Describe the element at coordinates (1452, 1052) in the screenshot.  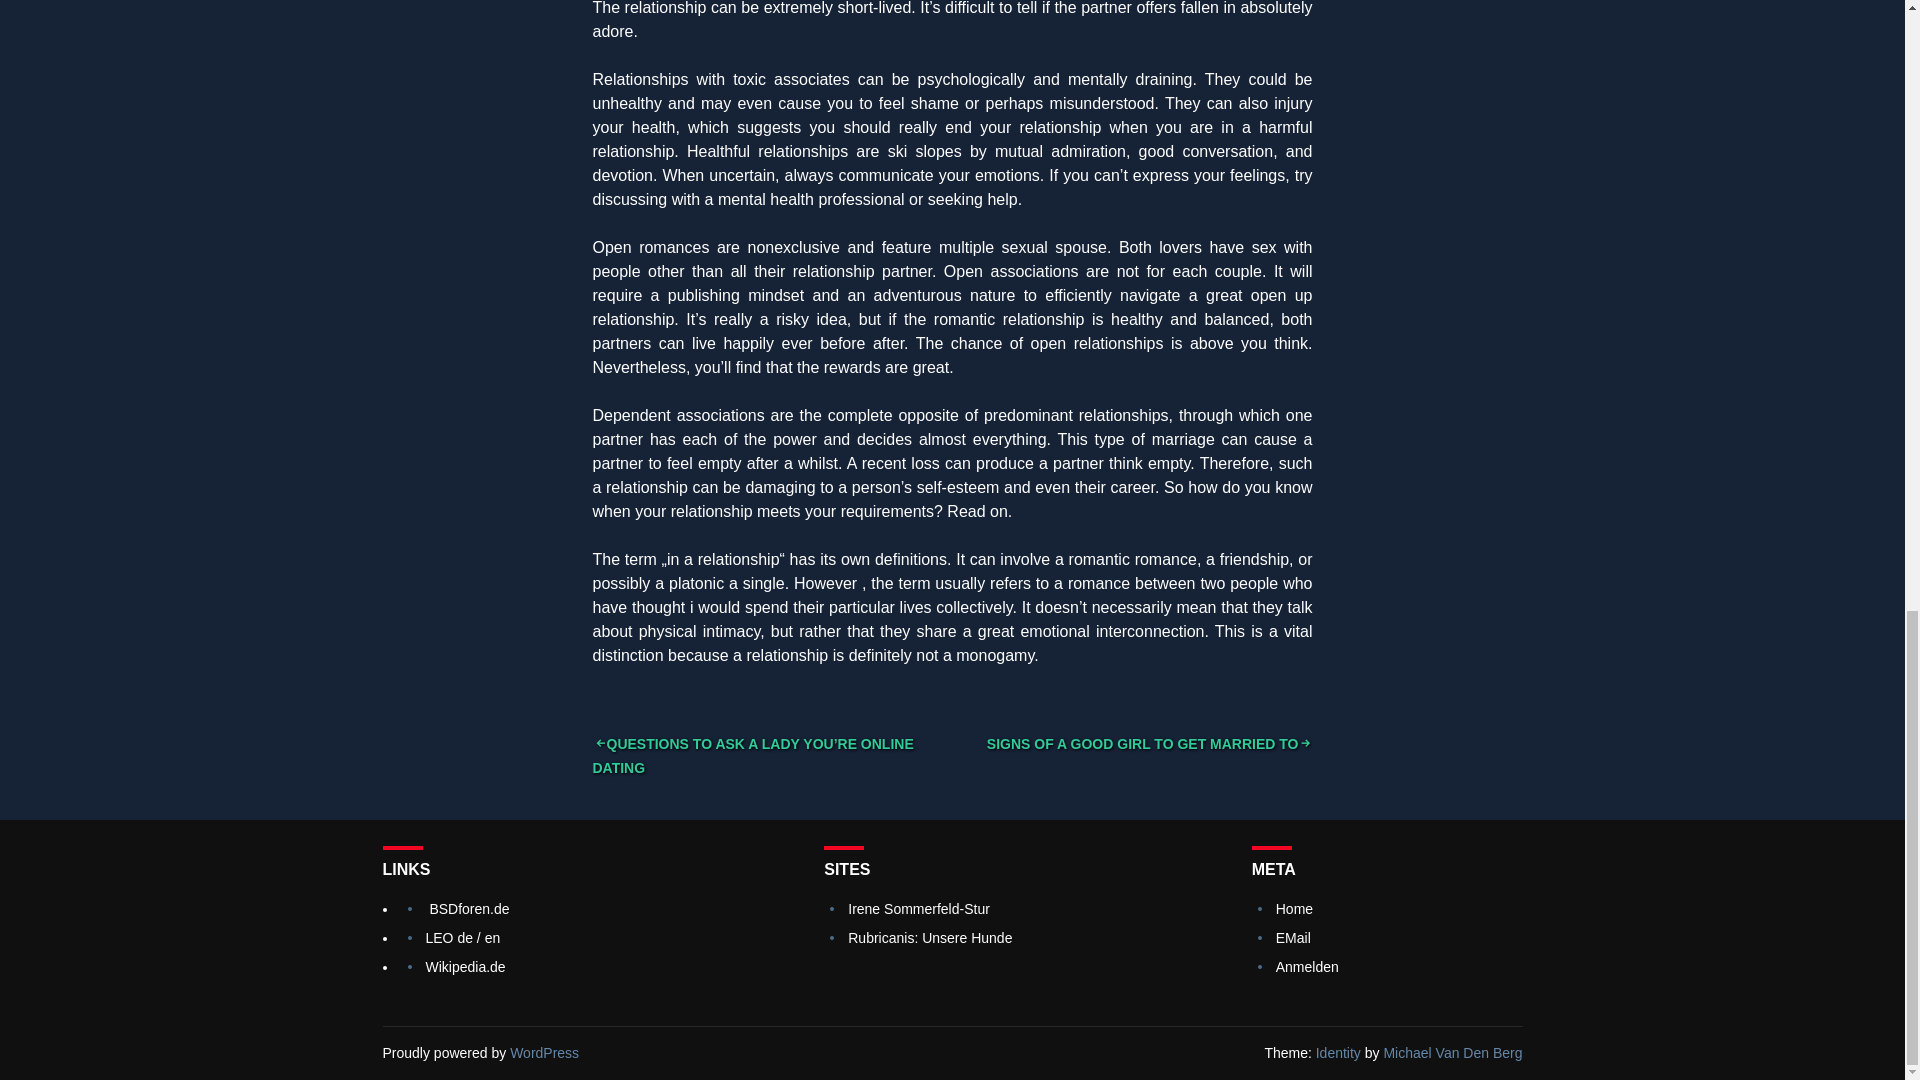
I see `Michael Van Den Berg` at that location.